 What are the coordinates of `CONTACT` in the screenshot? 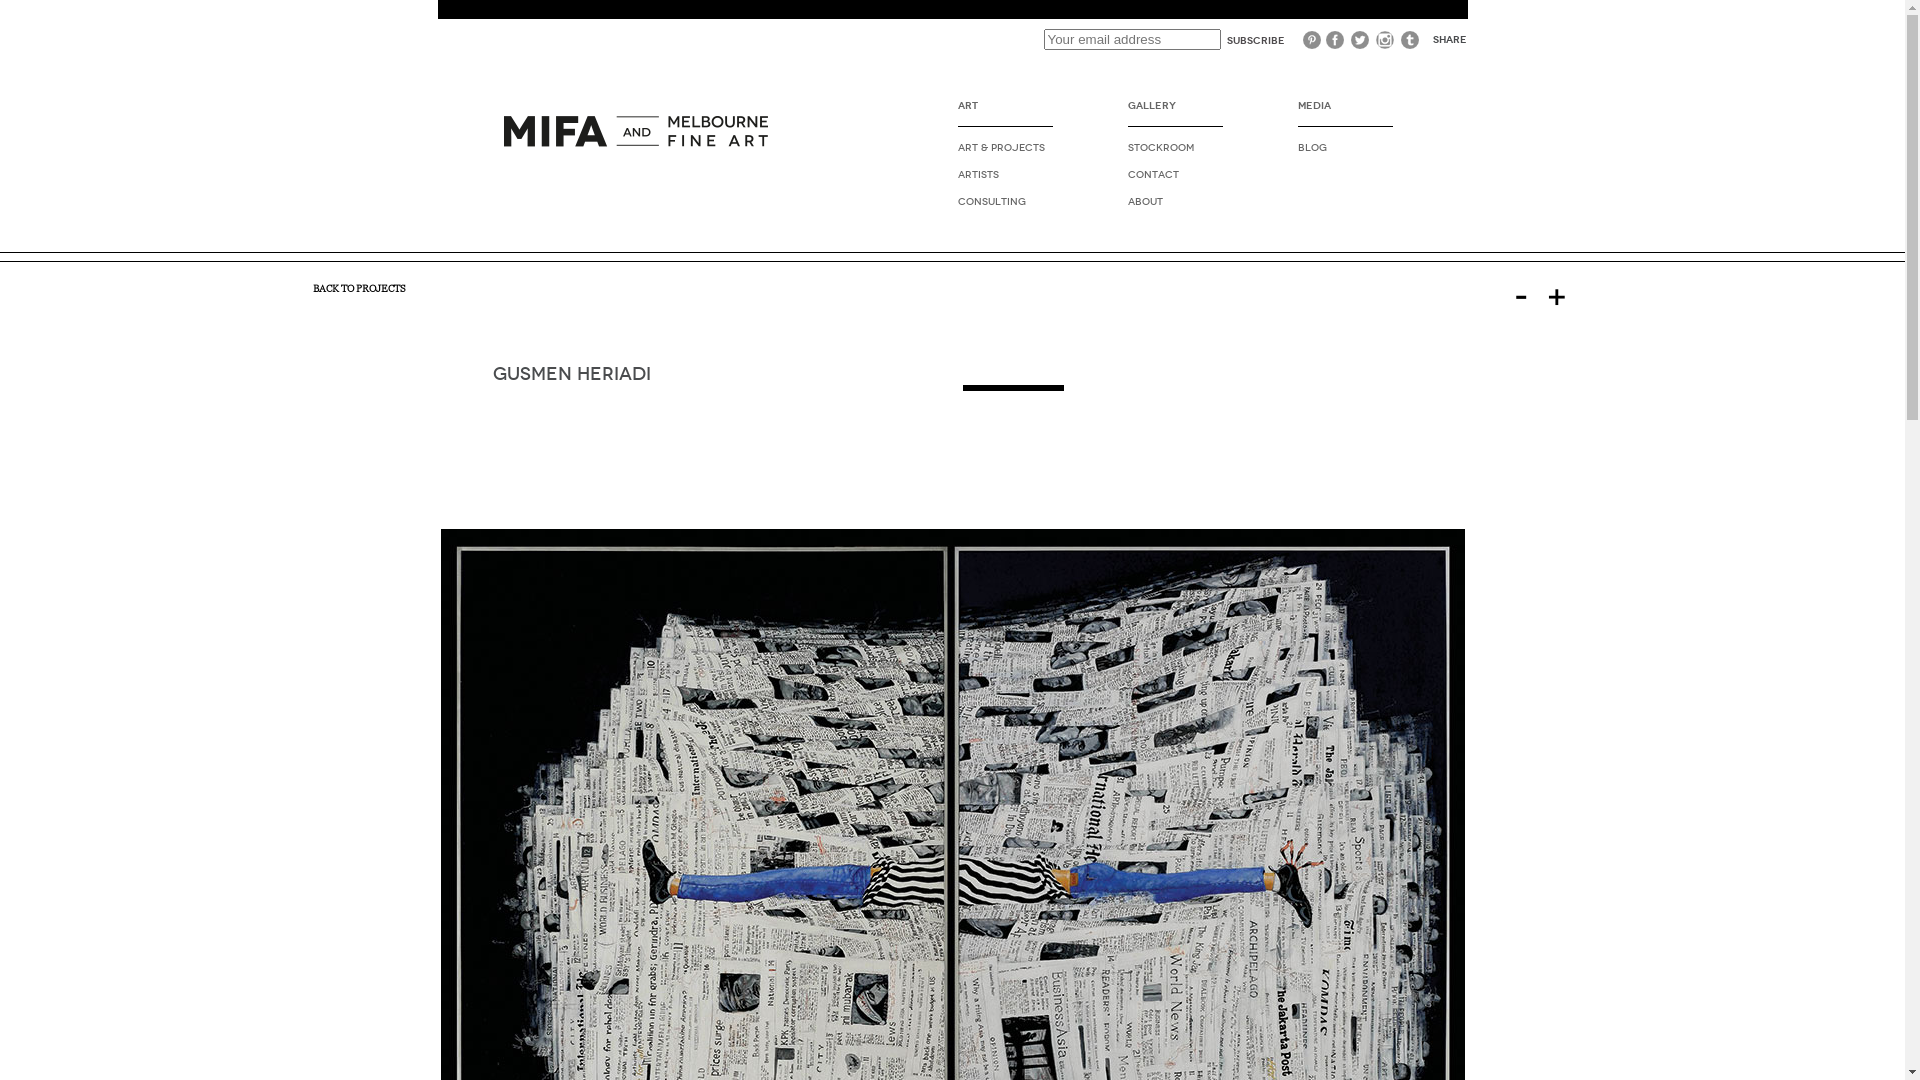 It's located at (1176, 174).